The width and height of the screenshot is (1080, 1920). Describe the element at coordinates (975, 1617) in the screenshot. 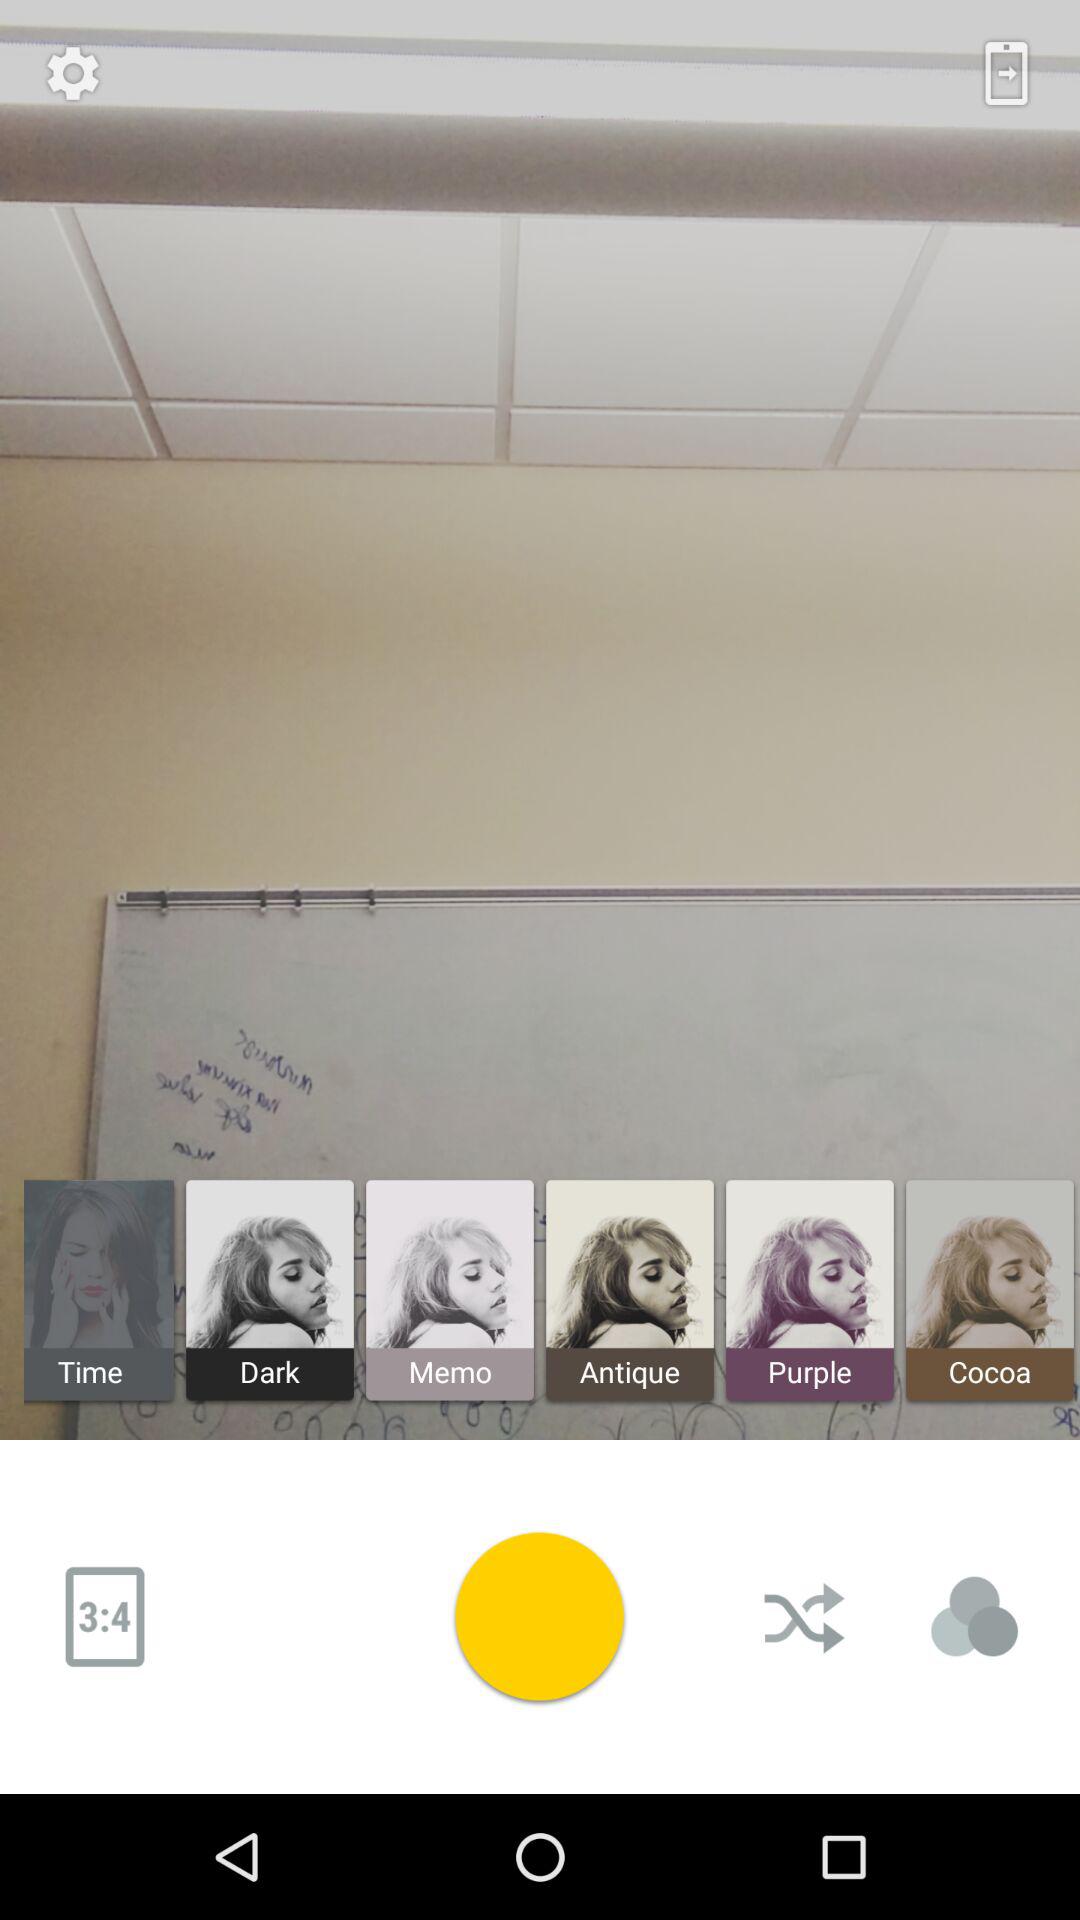

I see `choose the selection` at that location.